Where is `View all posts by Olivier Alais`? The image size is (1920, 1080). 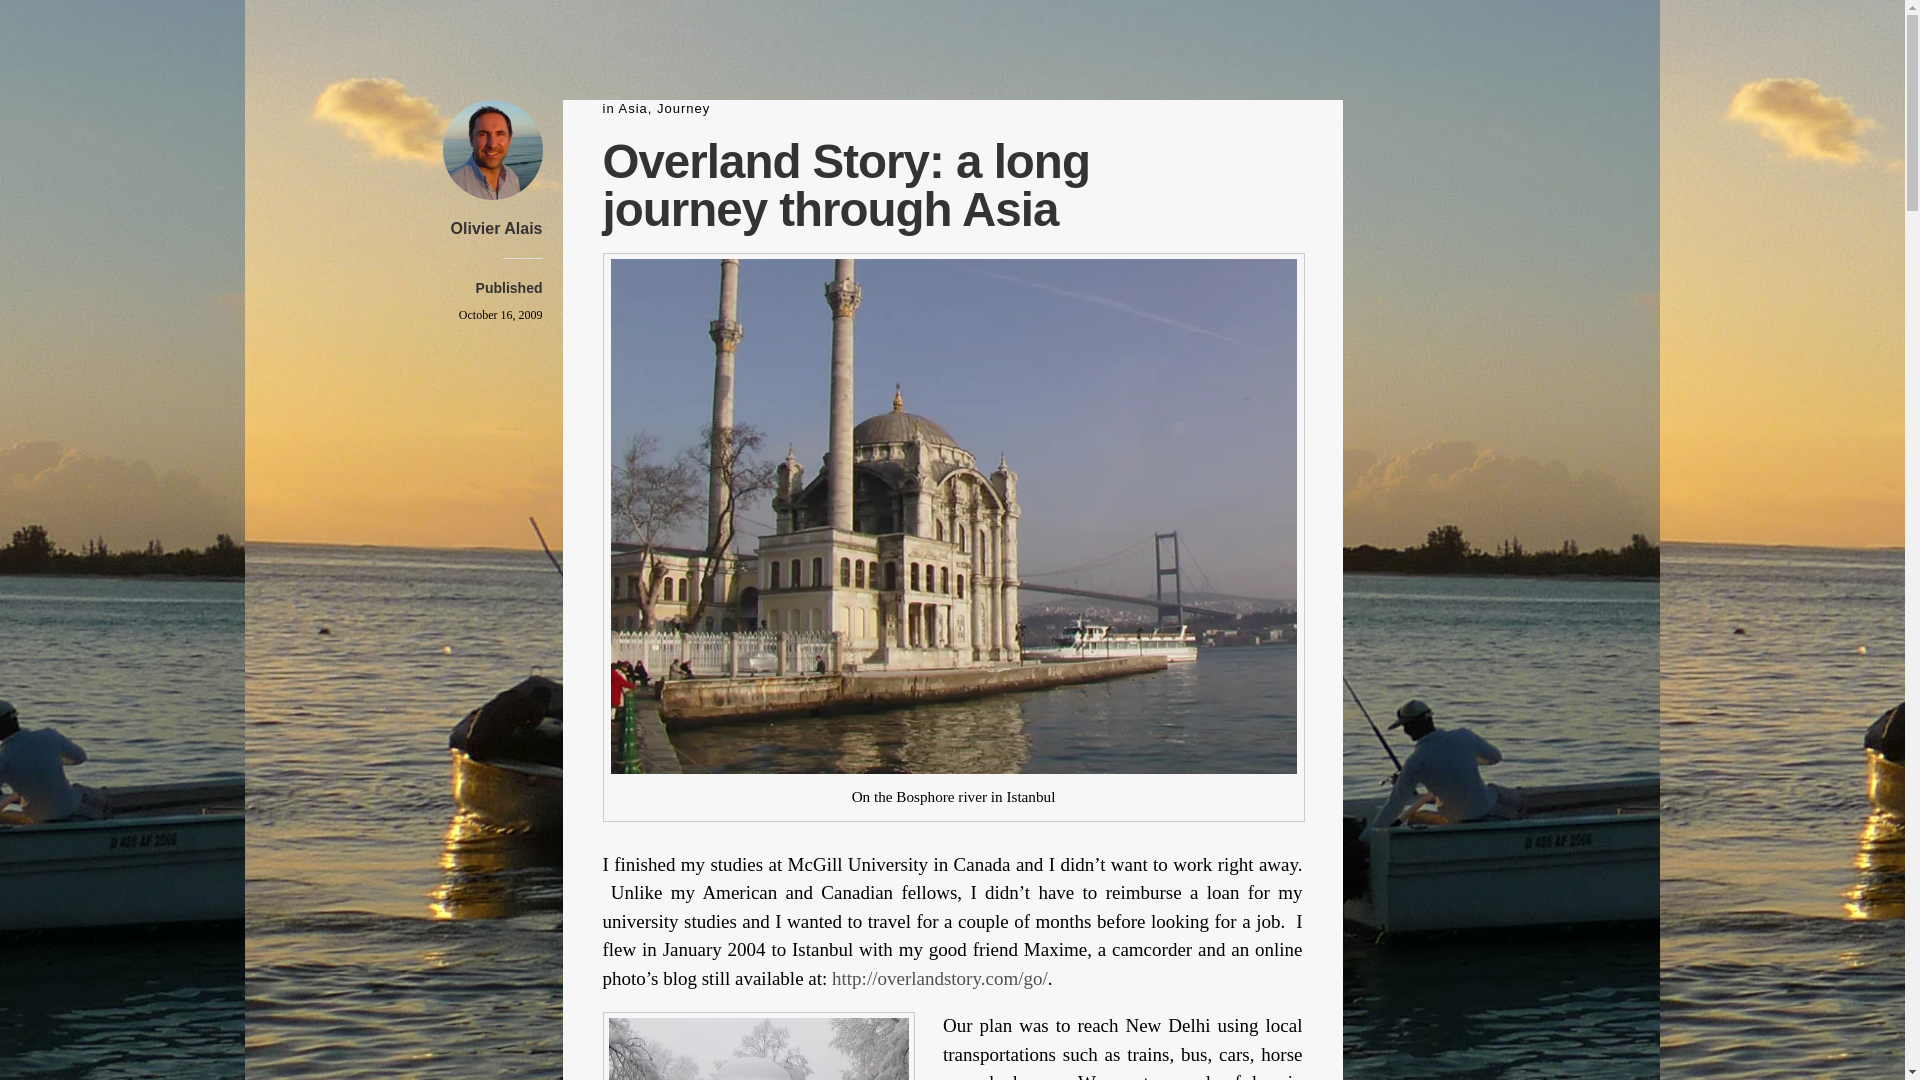 View all posts by Olivier Alais is located at coordinates (497, 228).